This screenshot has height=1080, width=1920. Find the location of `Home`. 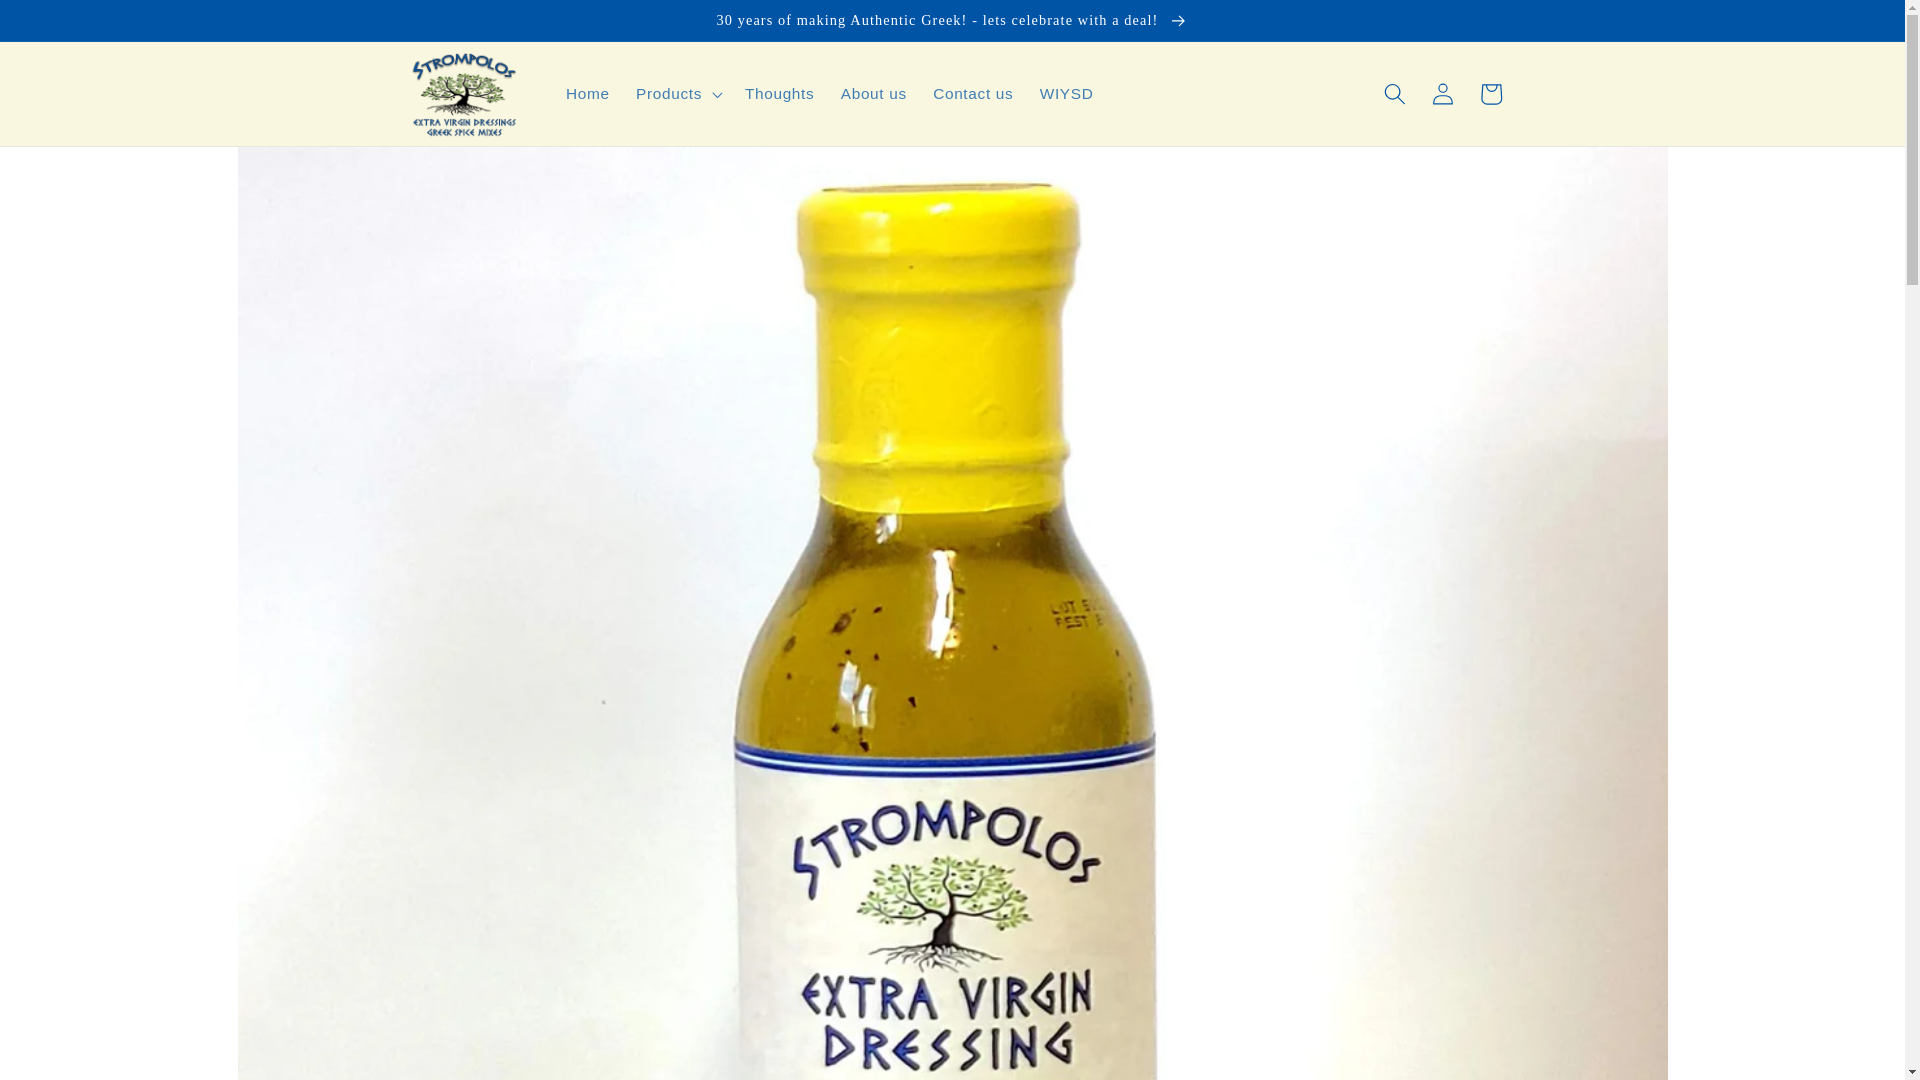

Home is located at coordinates (587, 94).